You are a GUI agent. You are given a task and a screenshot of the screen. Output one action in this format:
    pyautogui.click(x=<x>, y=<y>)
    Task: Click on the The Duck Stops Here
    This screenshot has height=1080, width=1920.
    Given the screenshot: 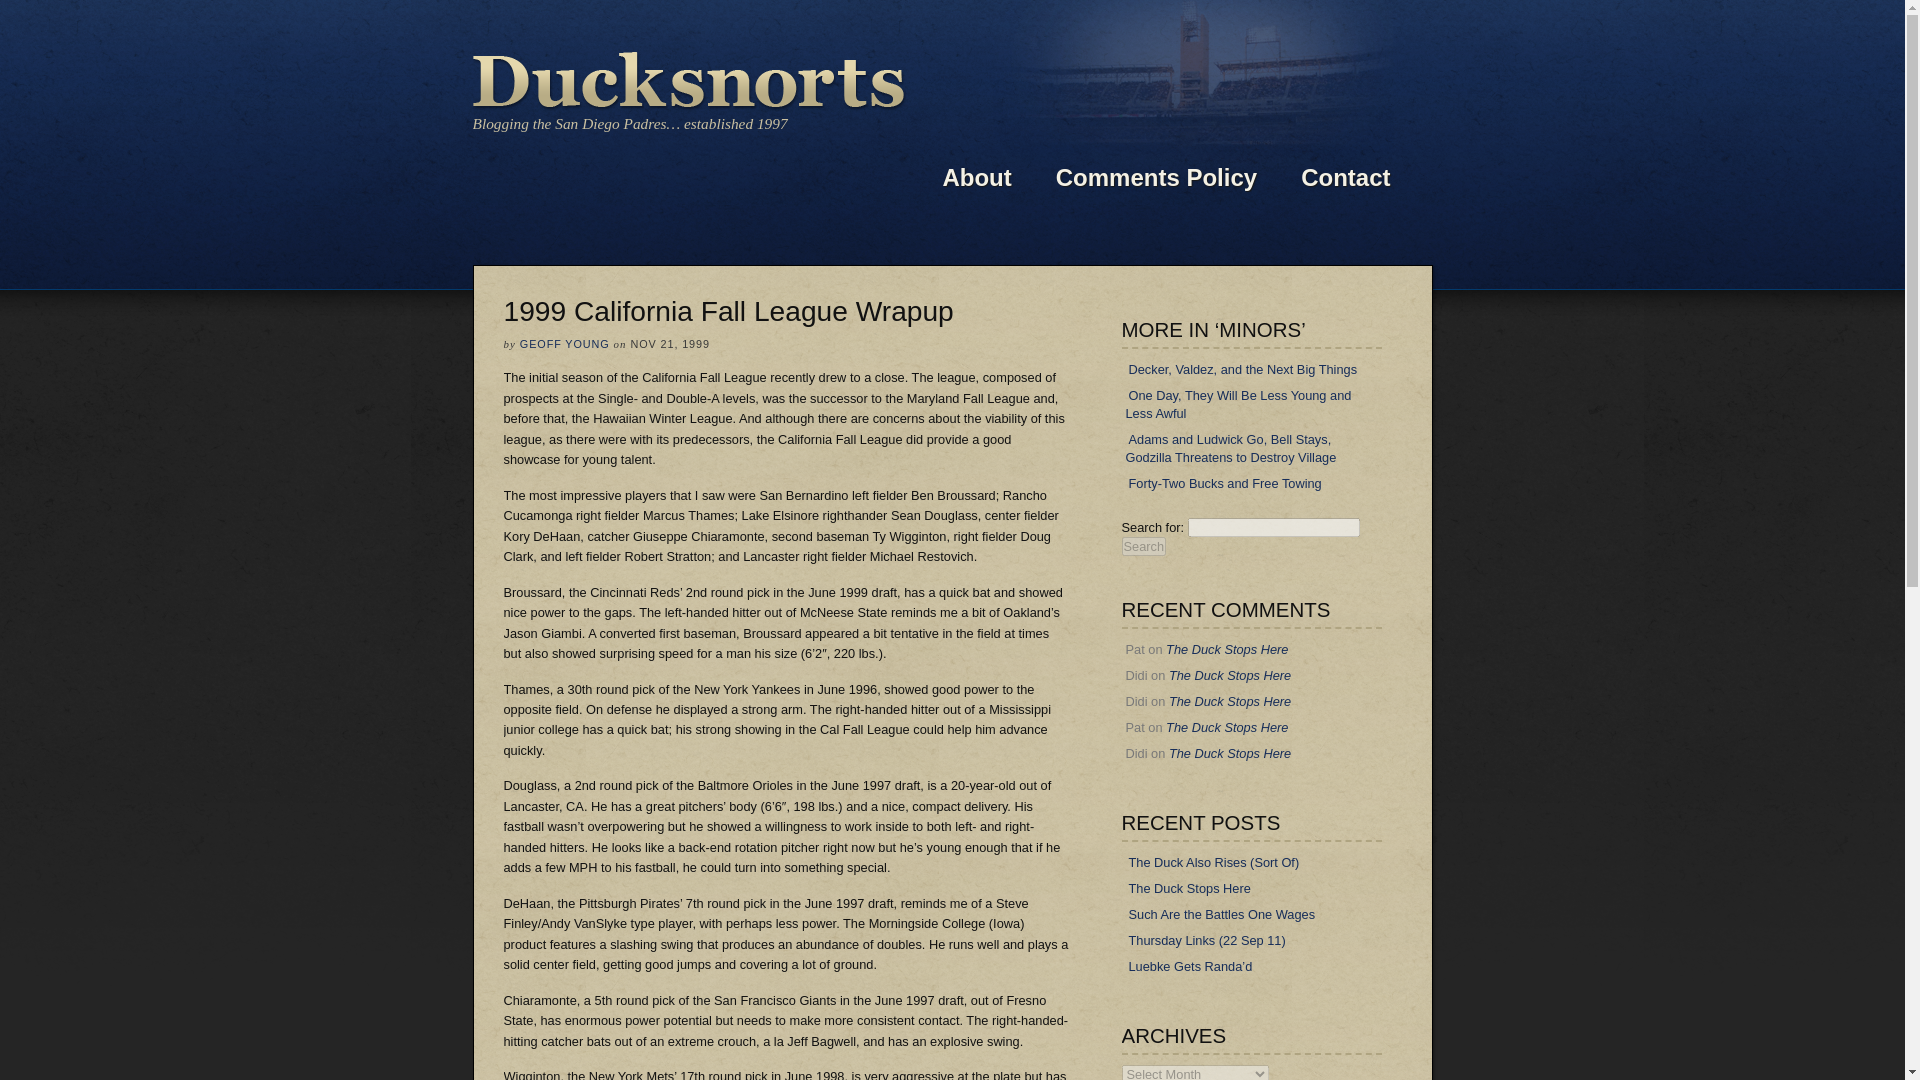 What is the action you would take?
    pyautogui.click(x=1226, y=728)
    